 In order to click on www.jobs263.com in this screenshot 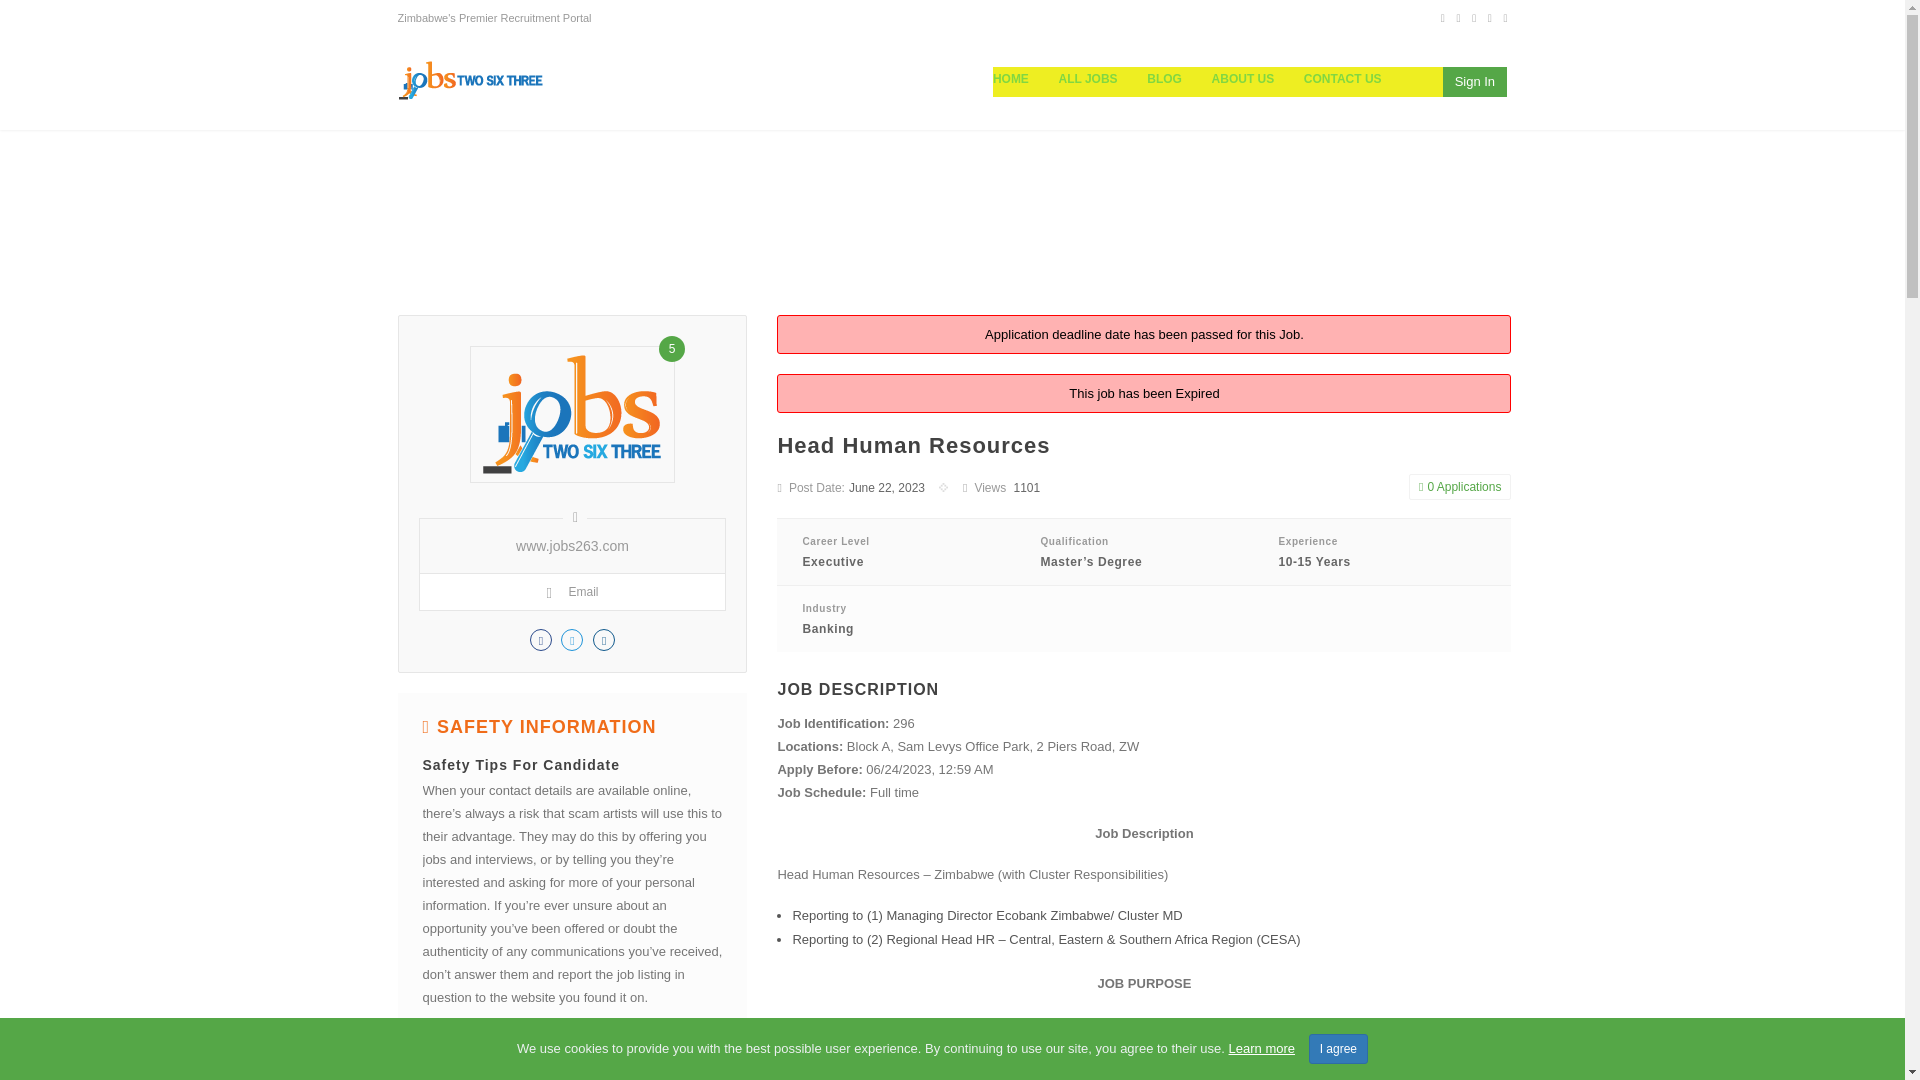, I will do `click(572, 546)`.